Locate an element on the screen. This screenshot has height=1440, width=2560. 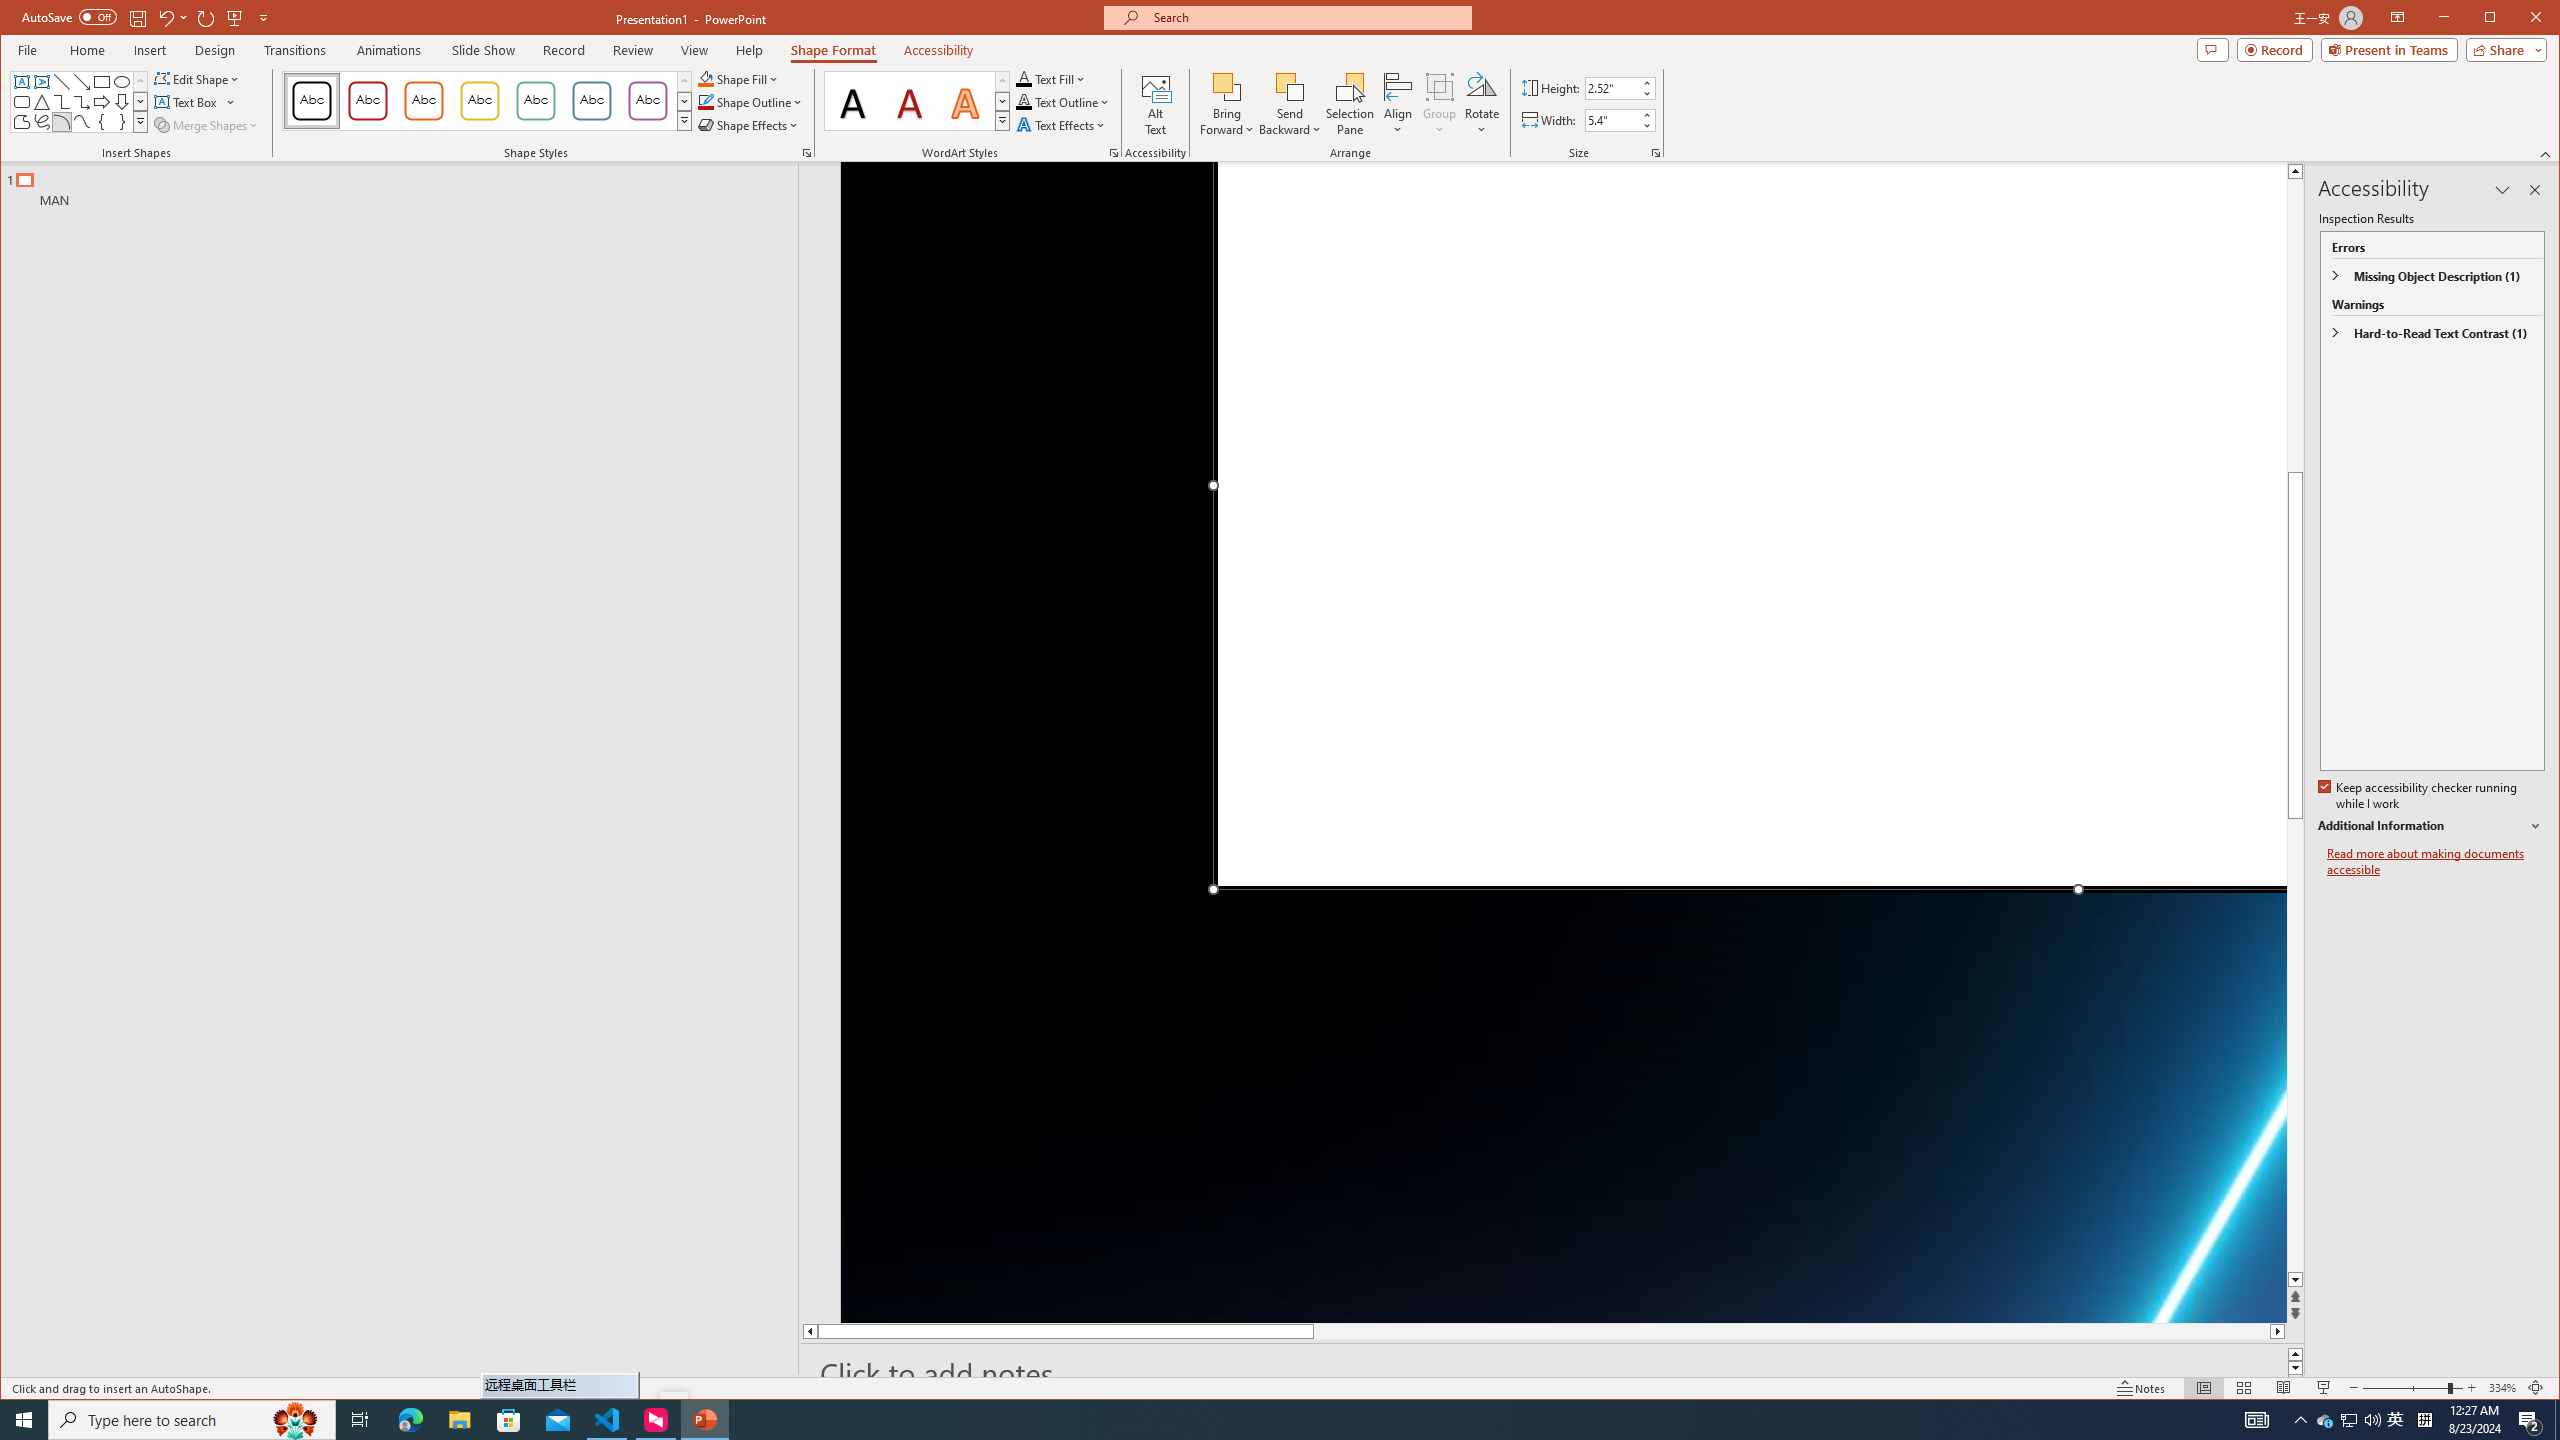
Arrow: Right is located at coordinates (102, 102).